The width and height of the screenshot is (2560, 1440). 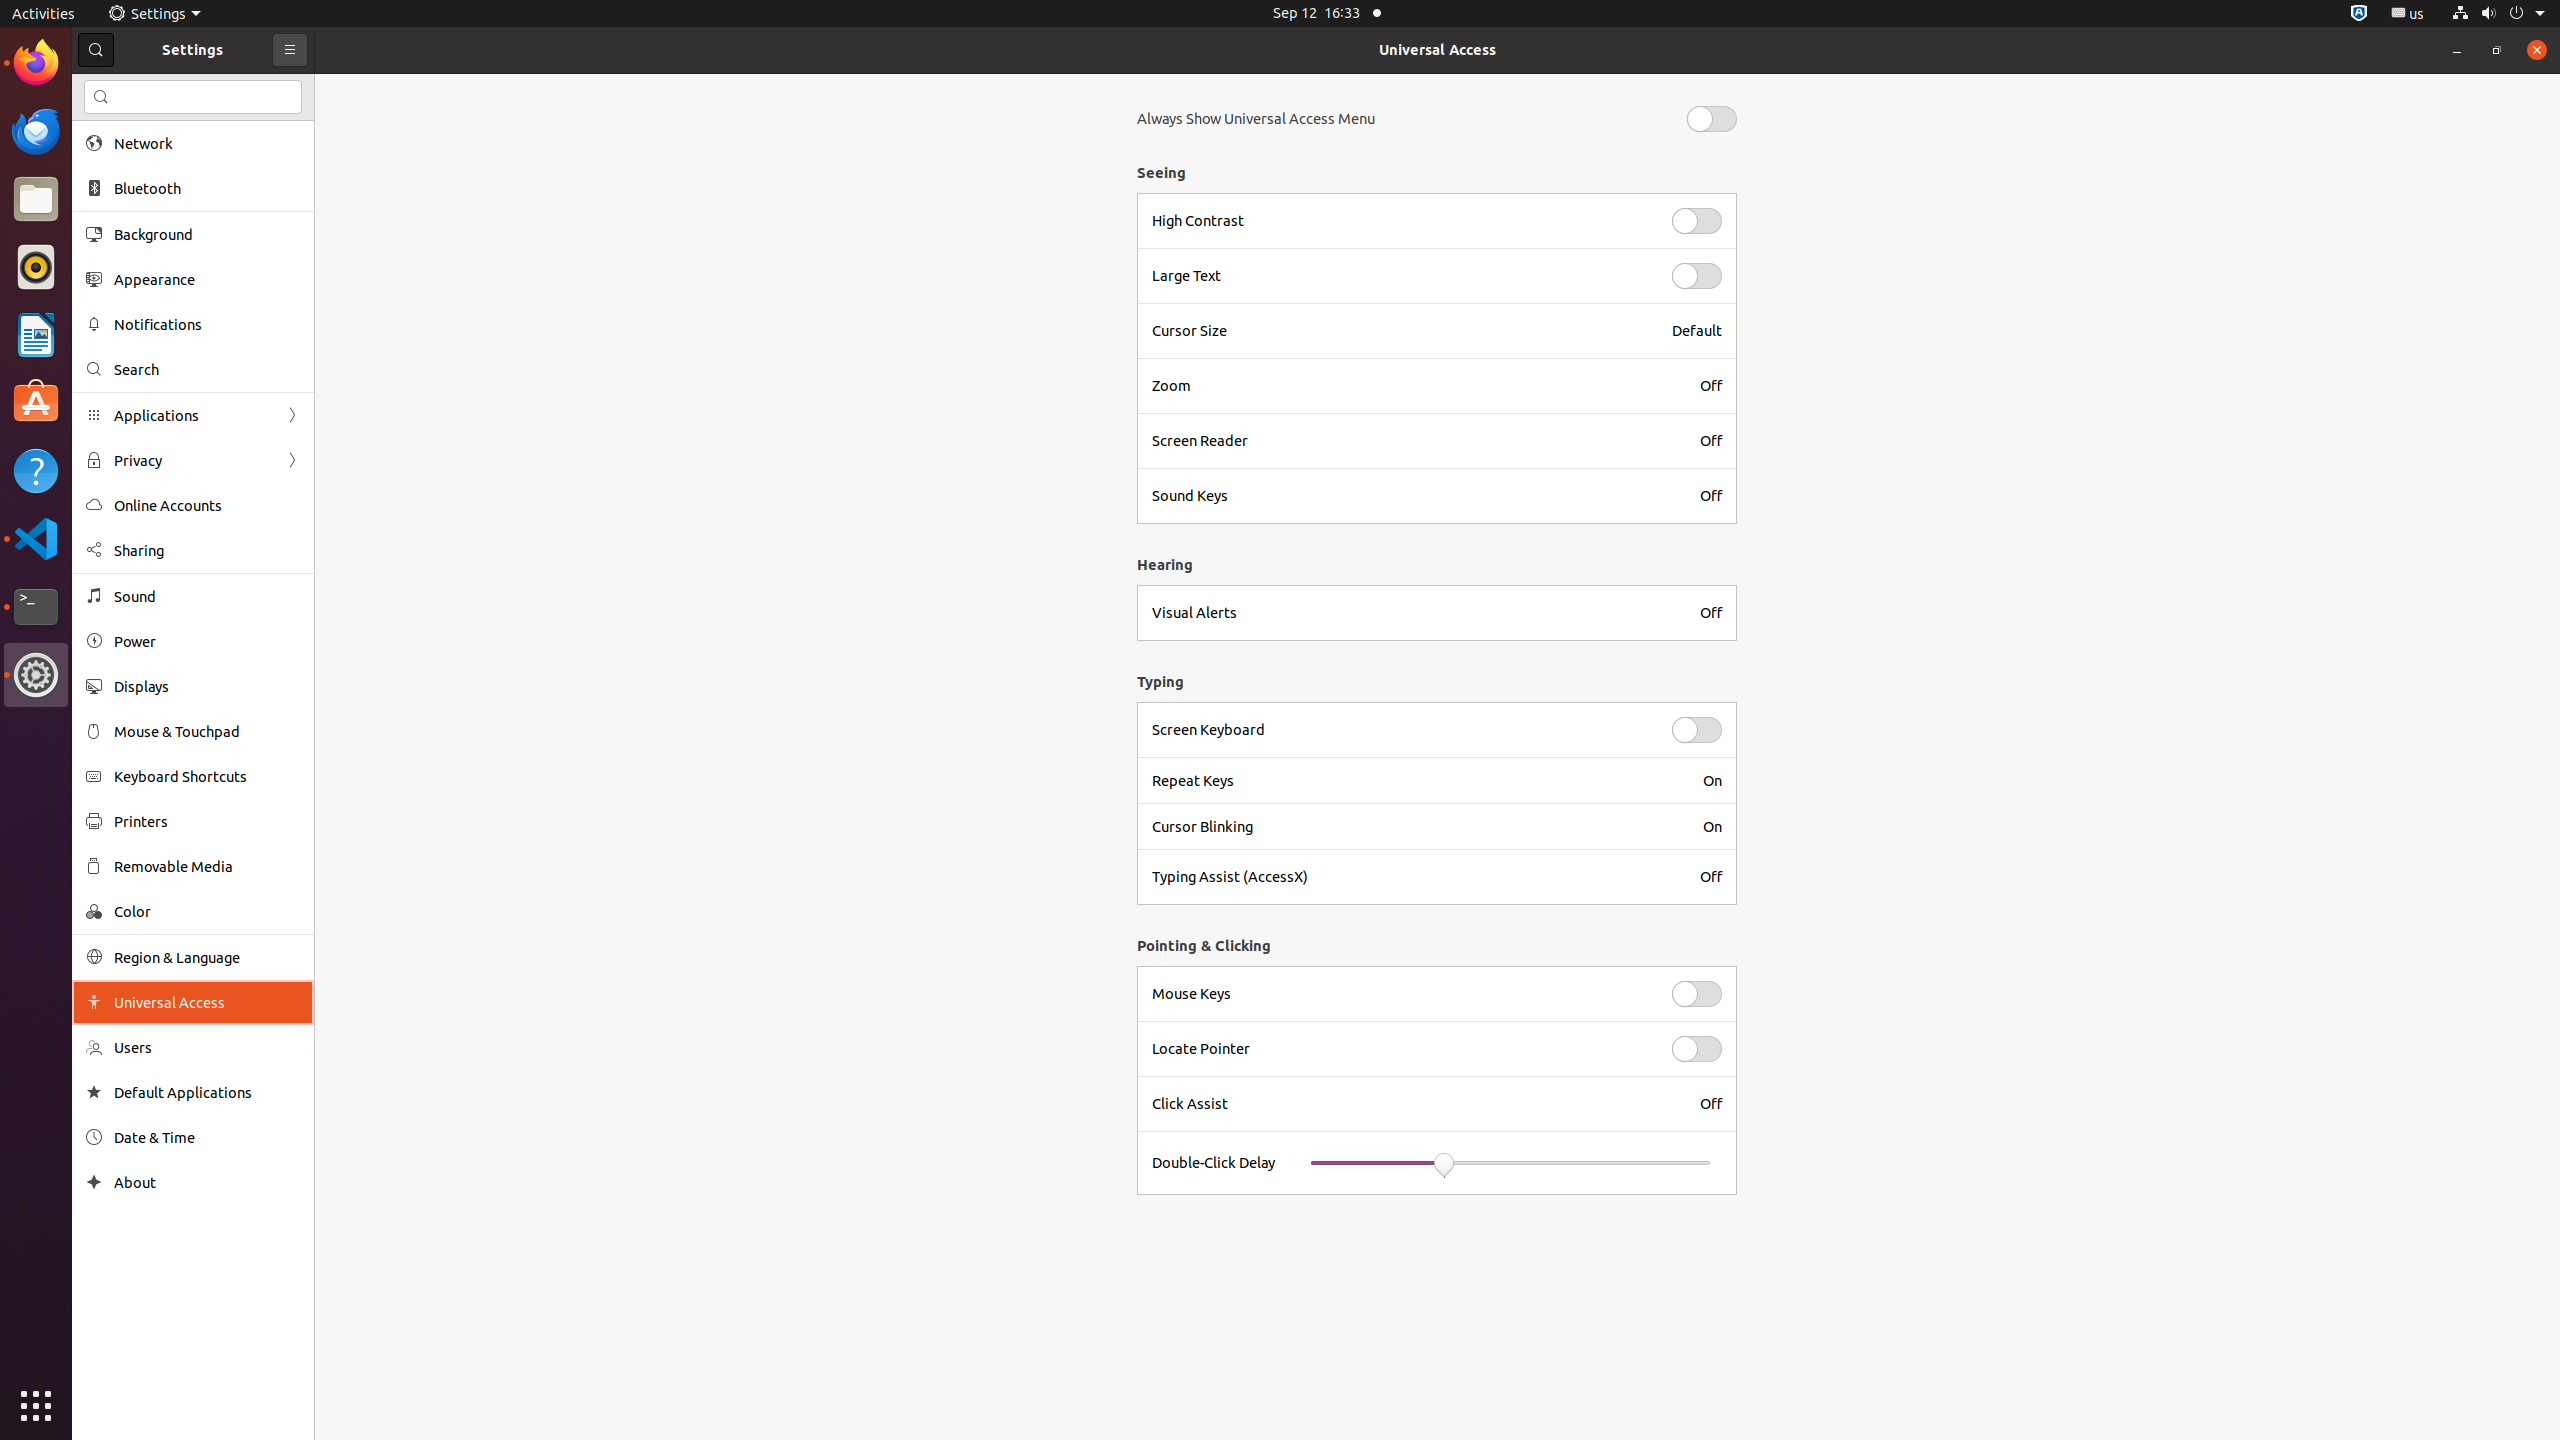 What do you see at coordinates (2457, 50) in the screenshot?
I see `Minimize` at bounding box center [2457, 50].